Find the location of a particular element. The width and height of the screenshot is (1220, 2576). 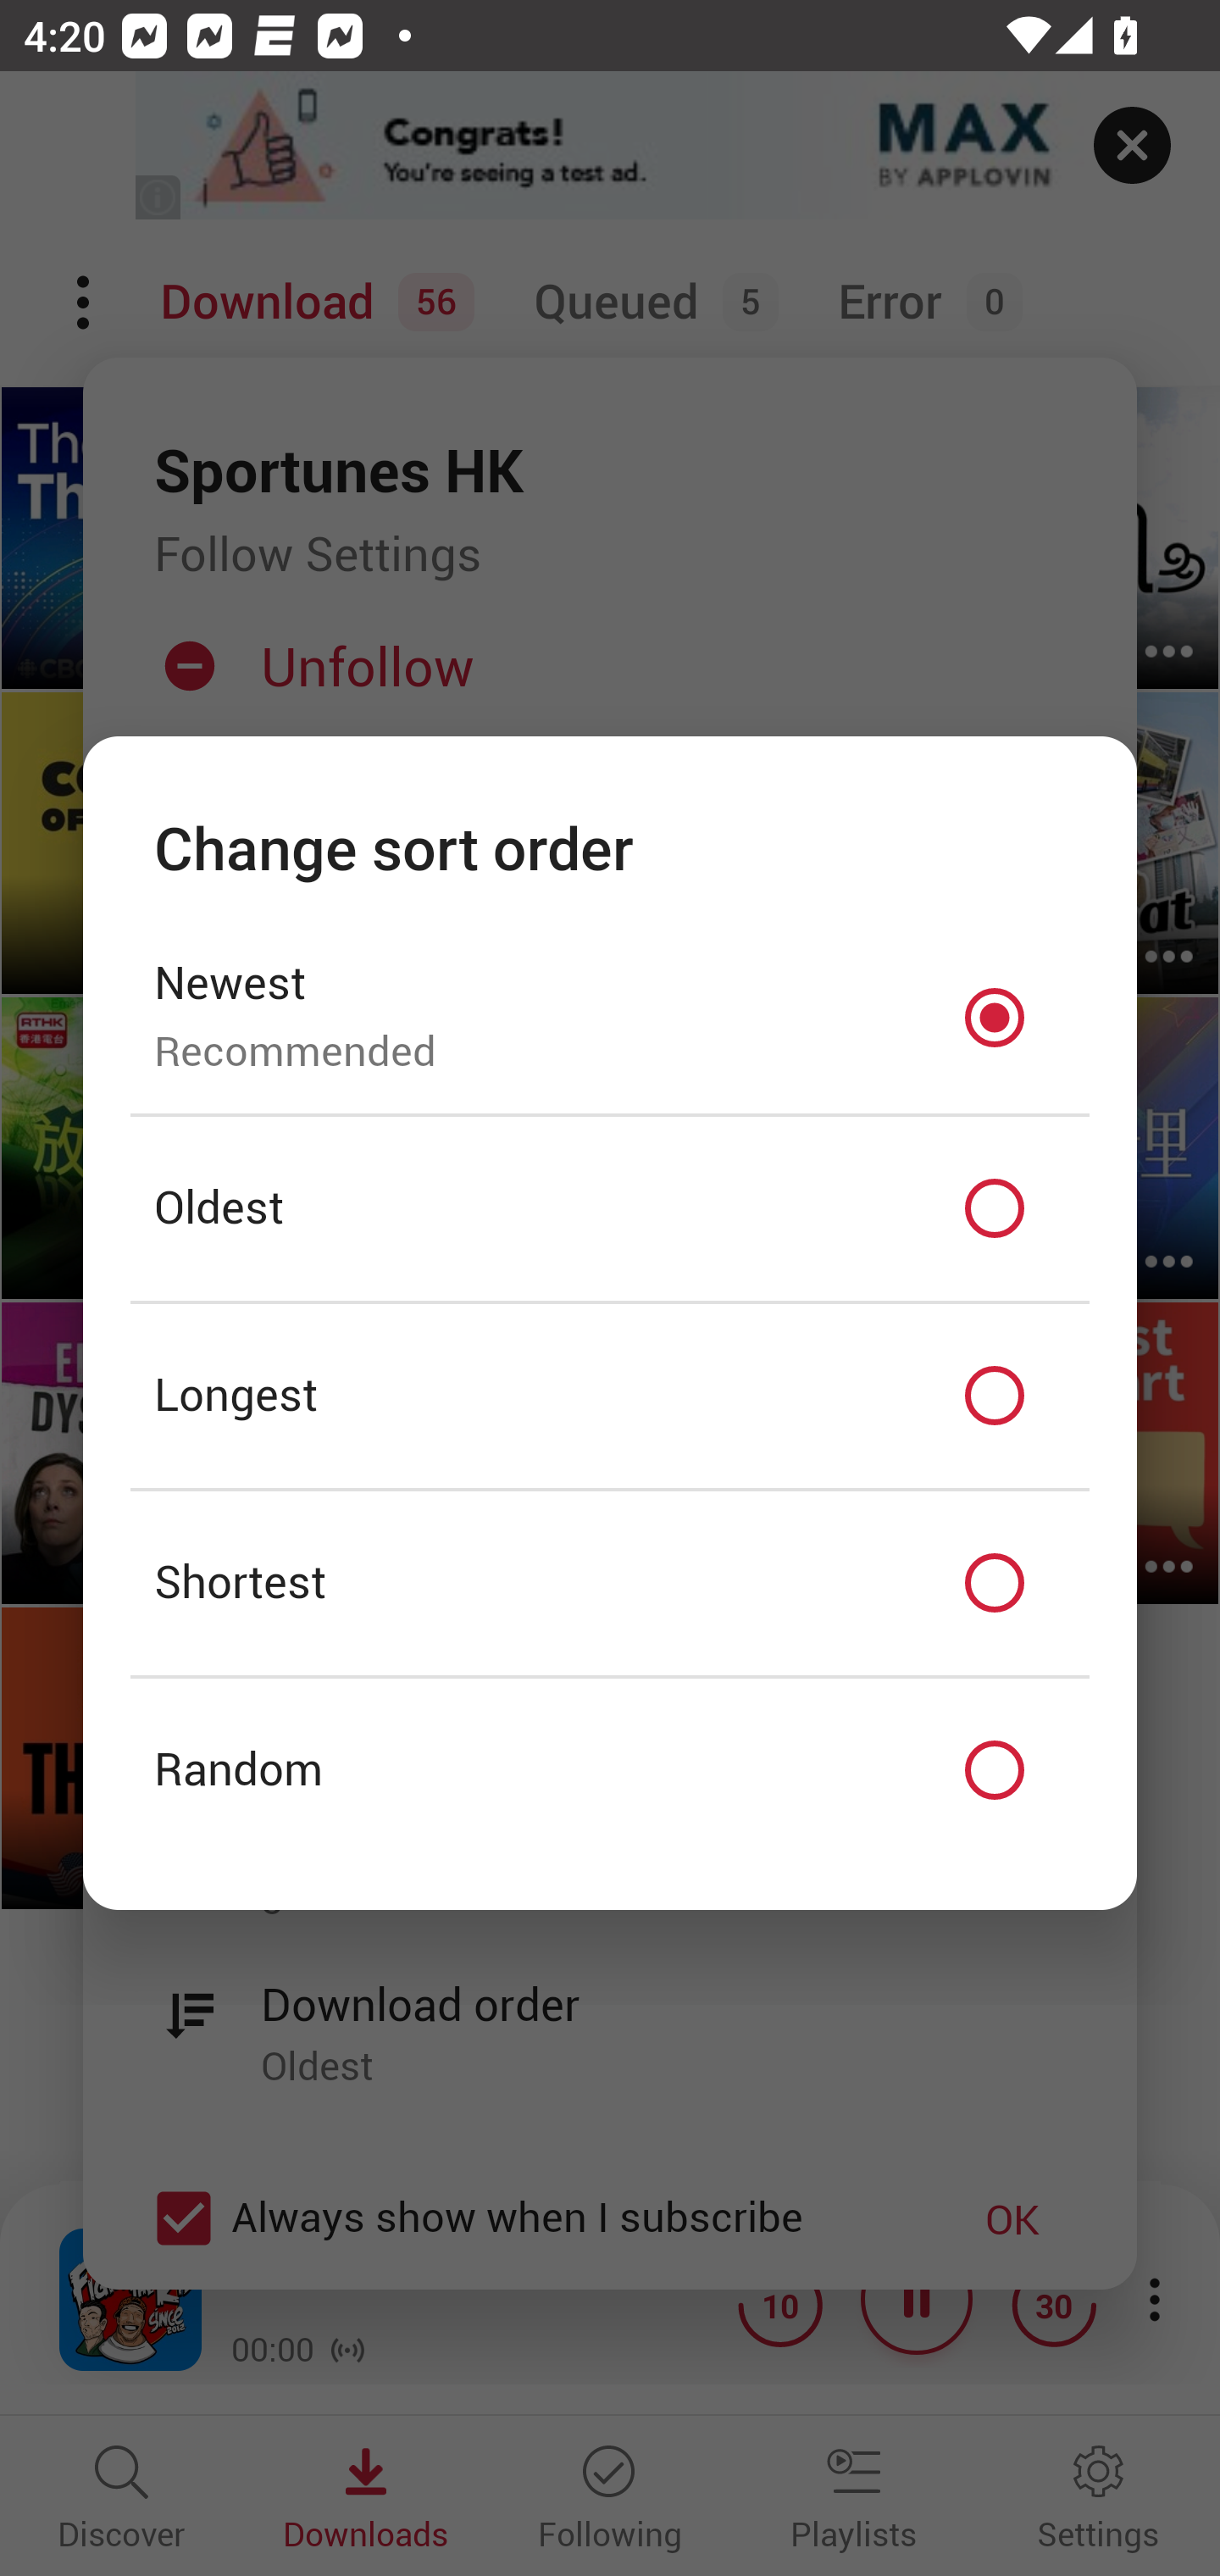

Random is located at coordinates (610, 1771).